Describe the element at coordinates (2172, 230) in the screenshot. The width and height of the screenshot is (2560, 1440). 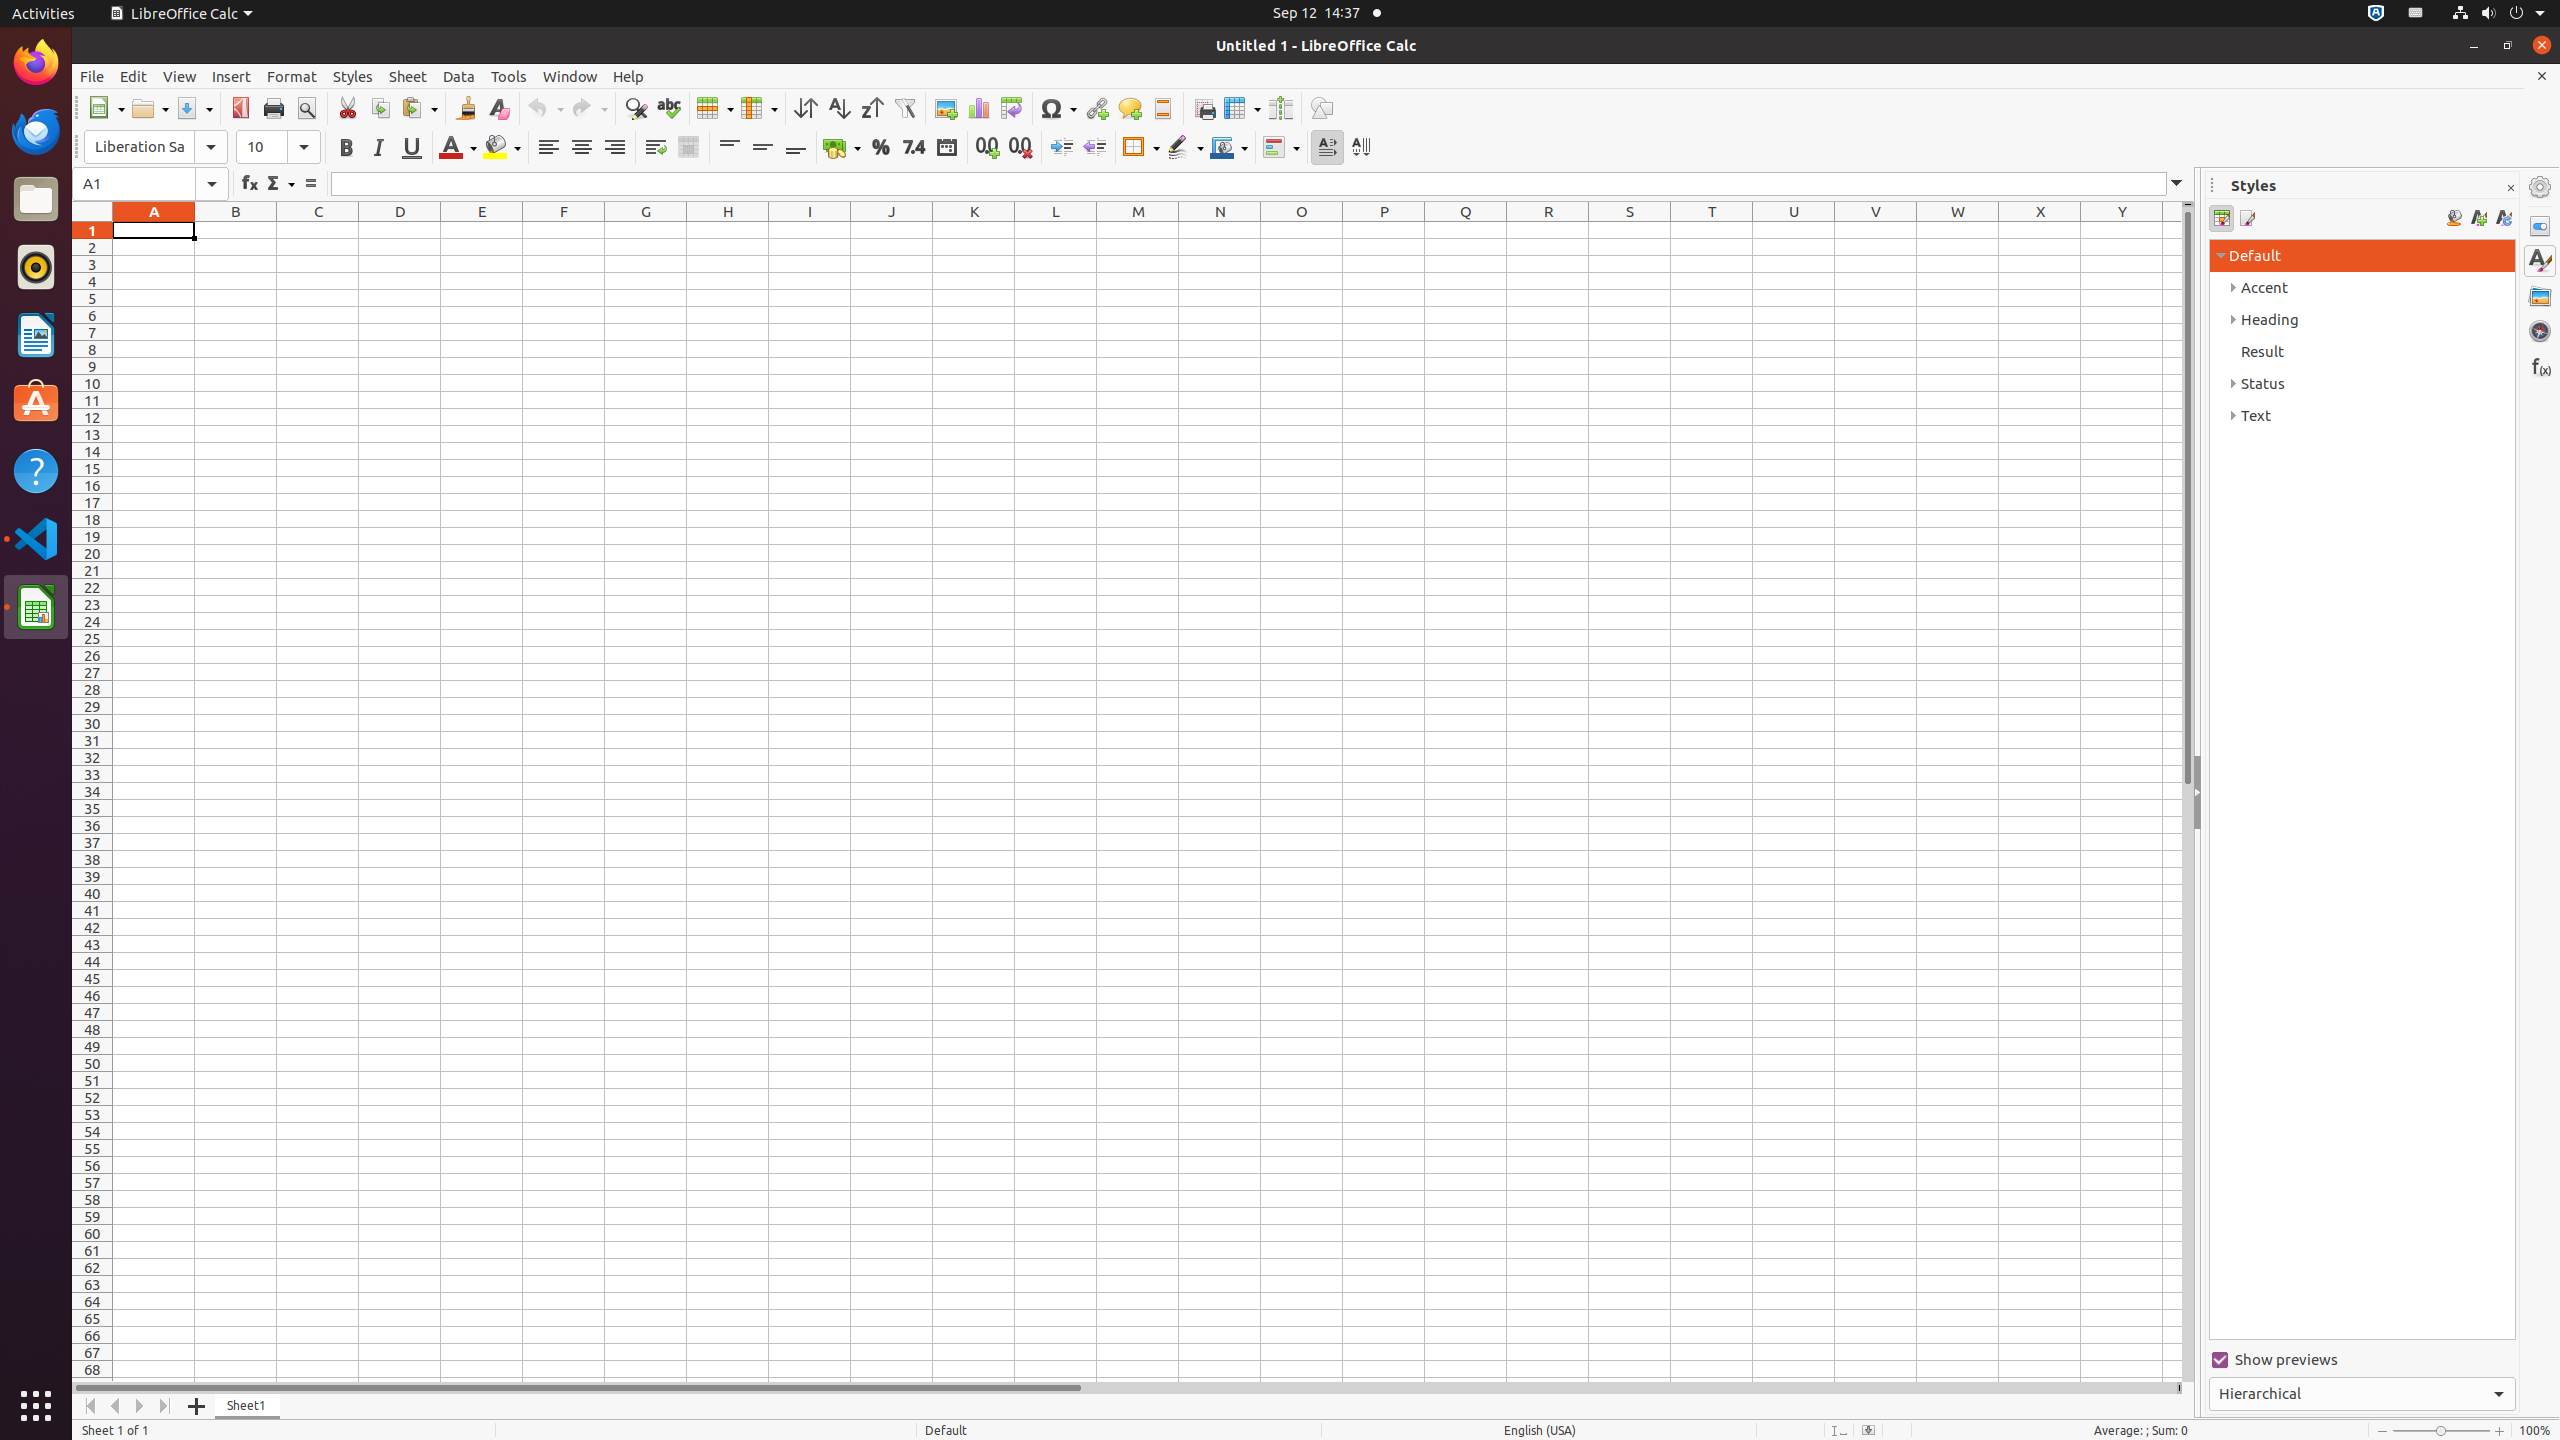
I see `Z1` at that location.